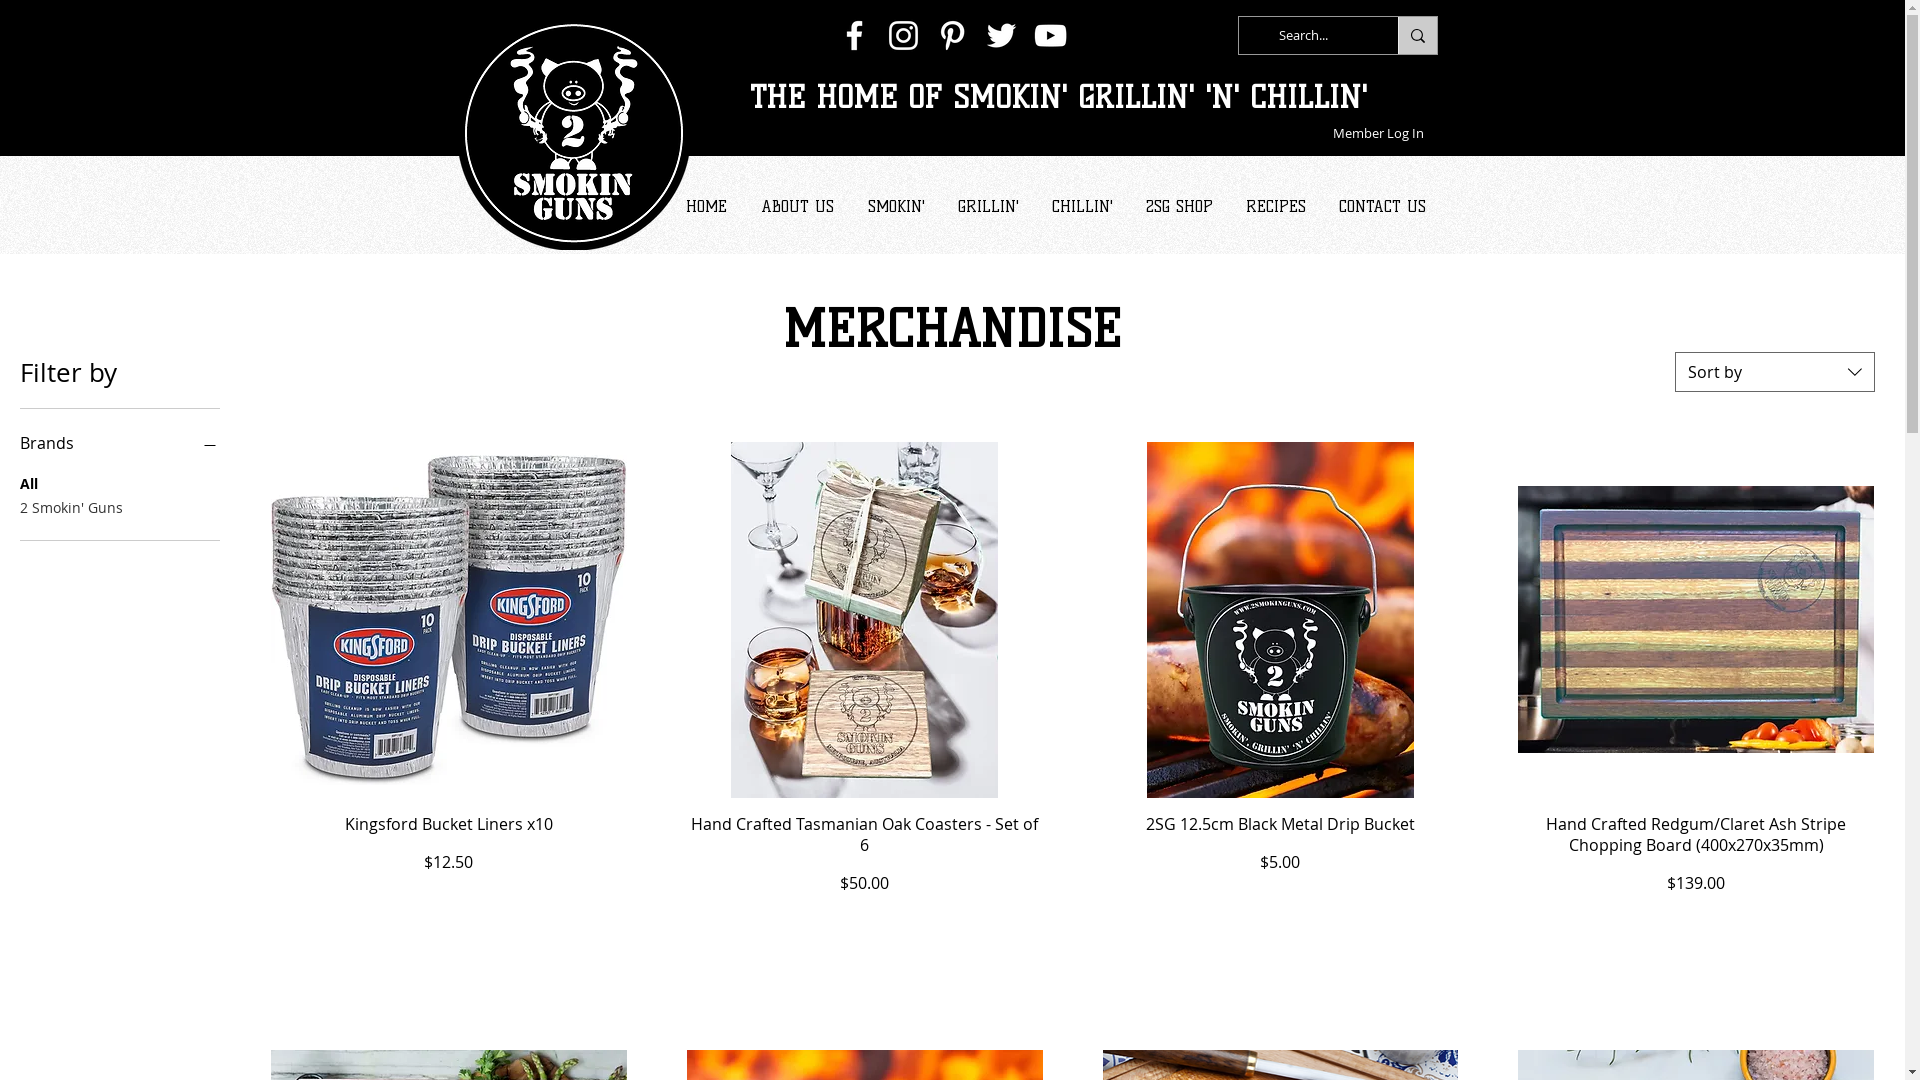 The height and width of the screenshot is (1080, 1920). I want to click on GRILLIN', so click(989, 206).